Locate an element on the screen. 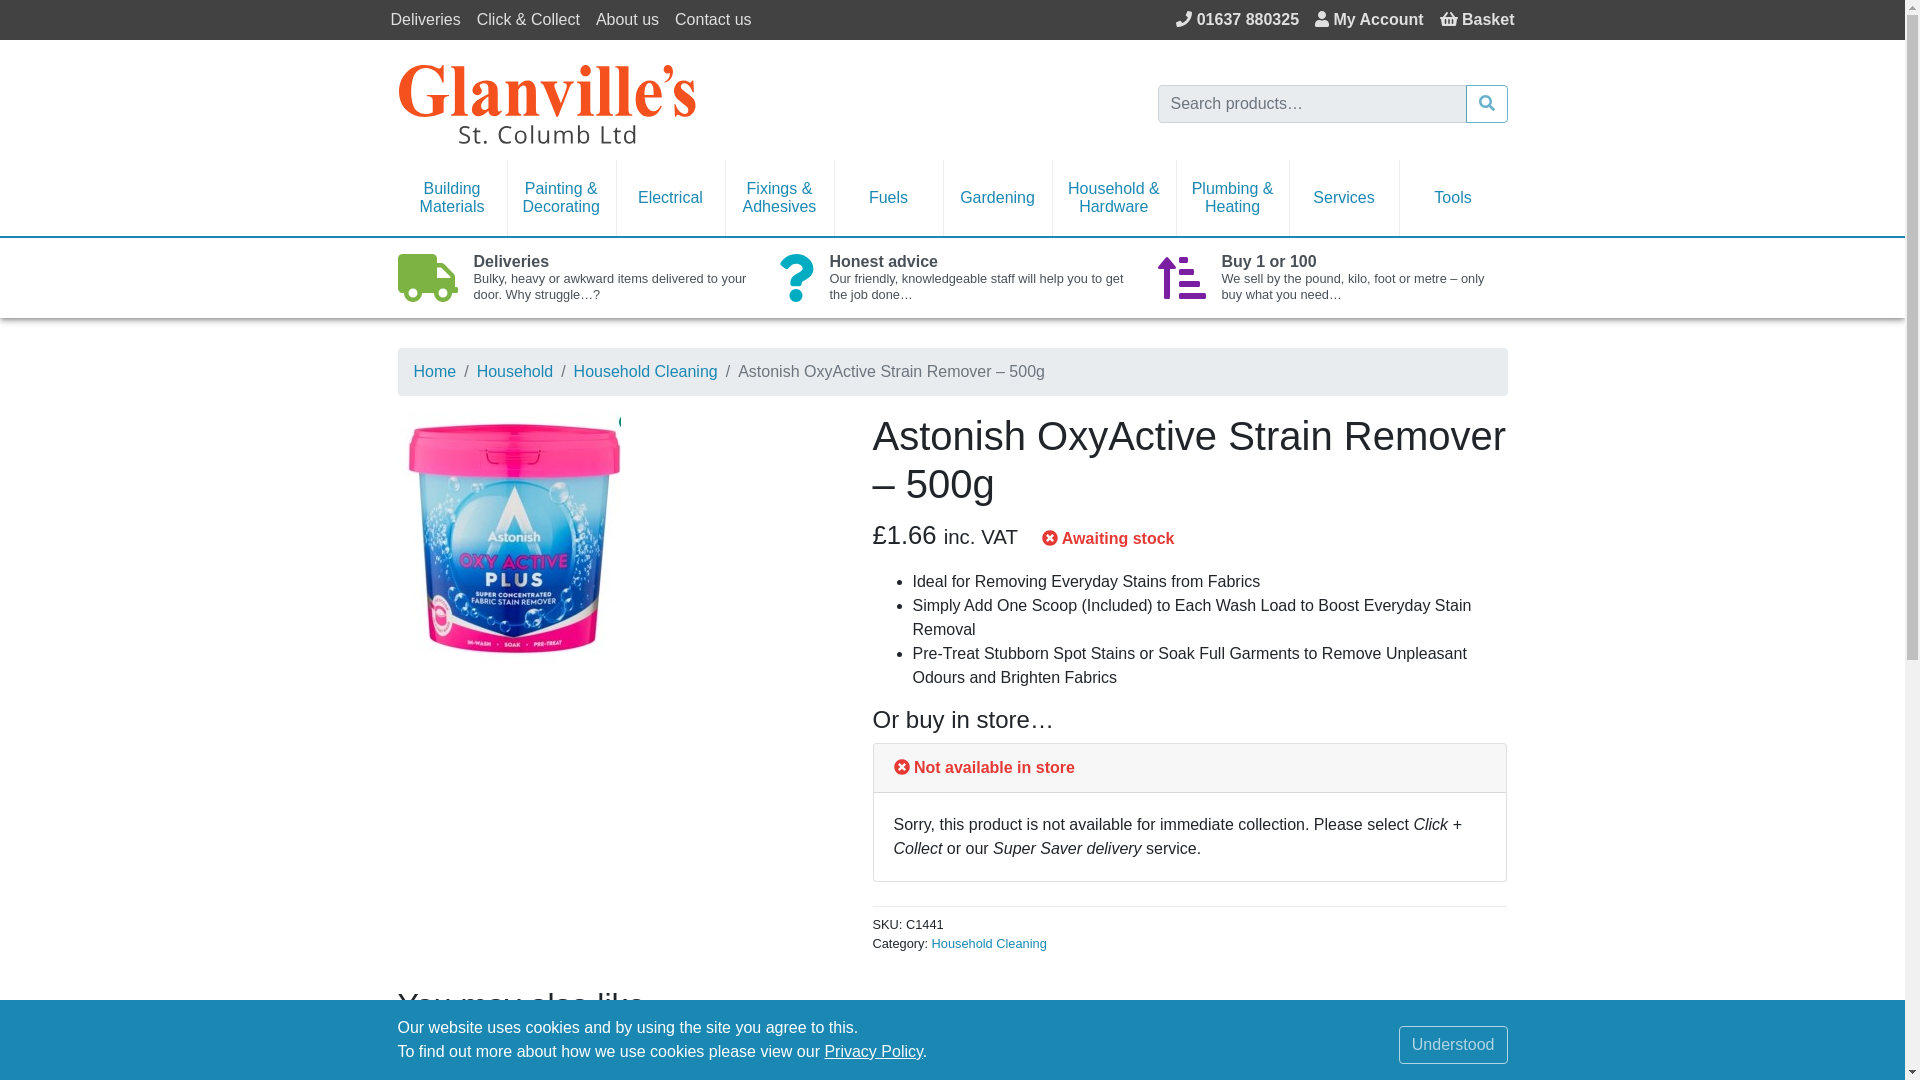  My Account is located at coordinates (1370, 20).